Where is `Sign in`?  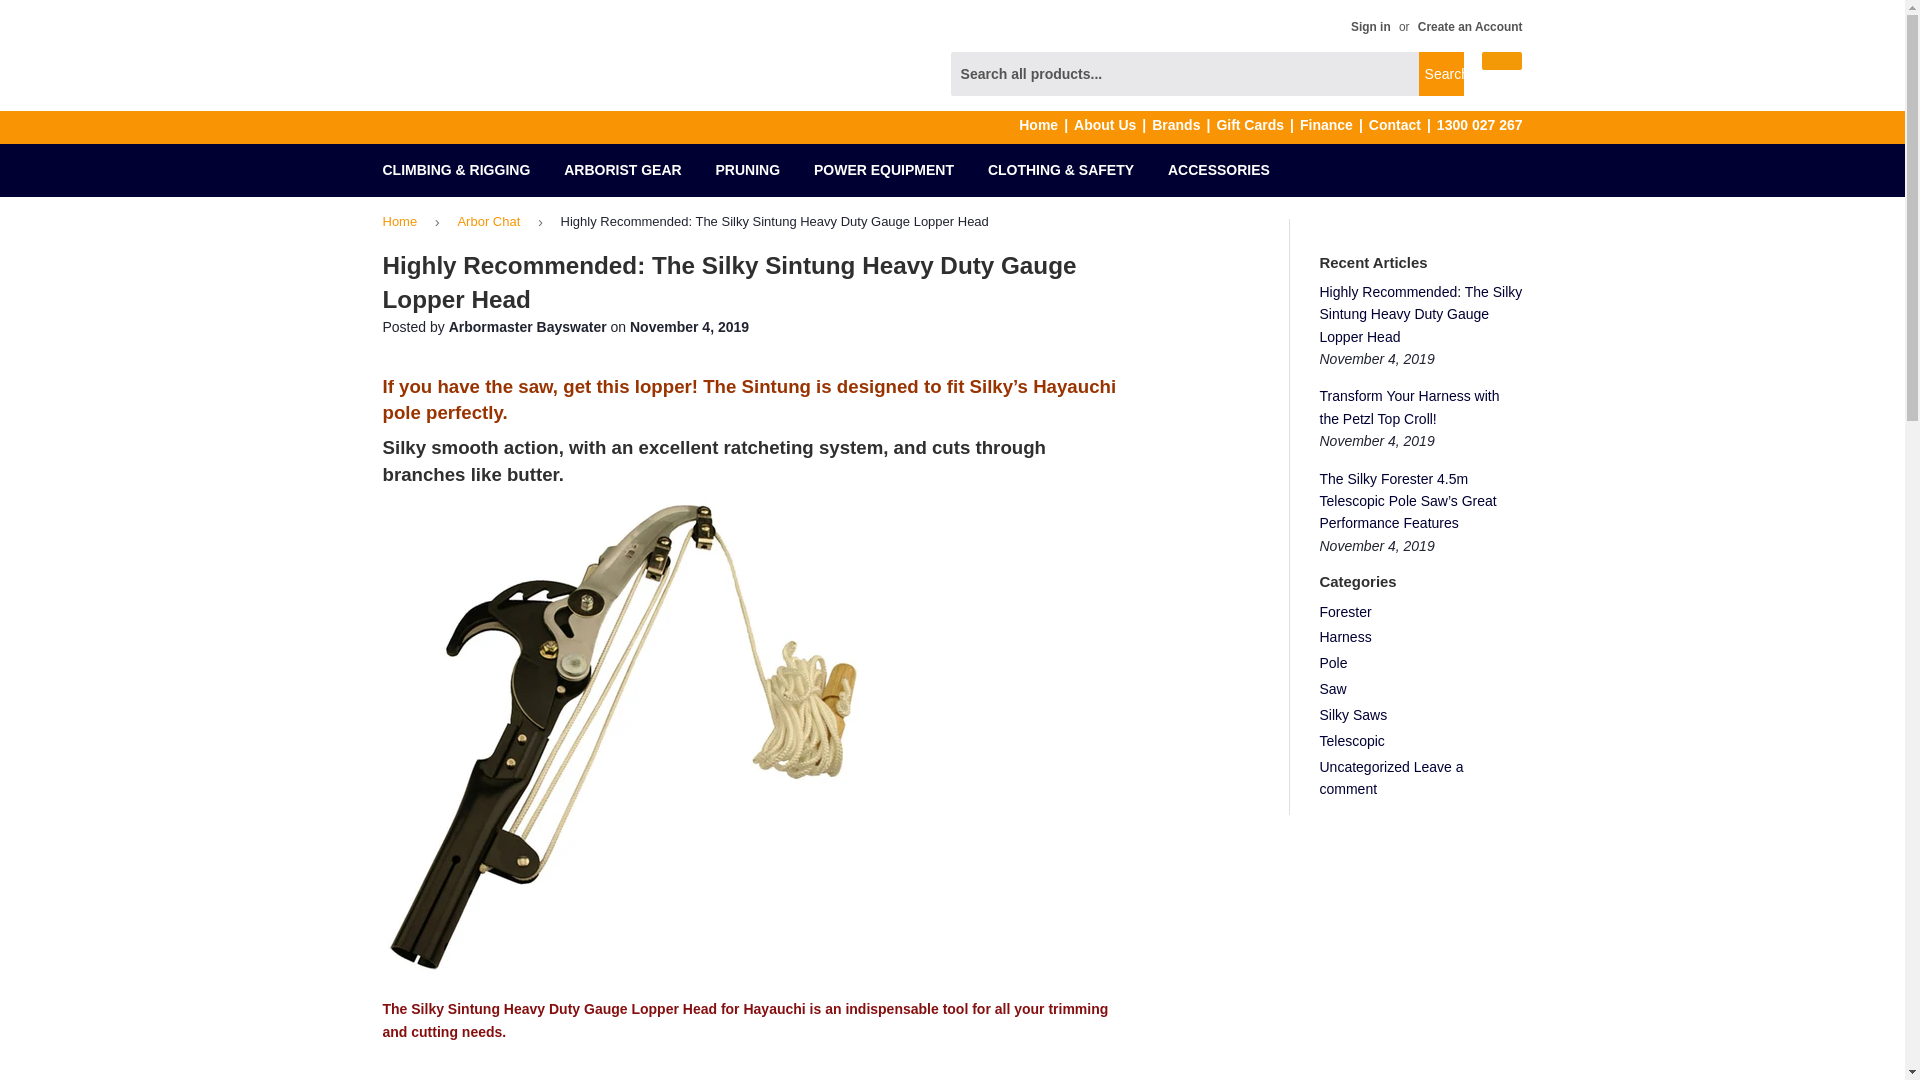 Sign in is located at coordinates (1370, 26).